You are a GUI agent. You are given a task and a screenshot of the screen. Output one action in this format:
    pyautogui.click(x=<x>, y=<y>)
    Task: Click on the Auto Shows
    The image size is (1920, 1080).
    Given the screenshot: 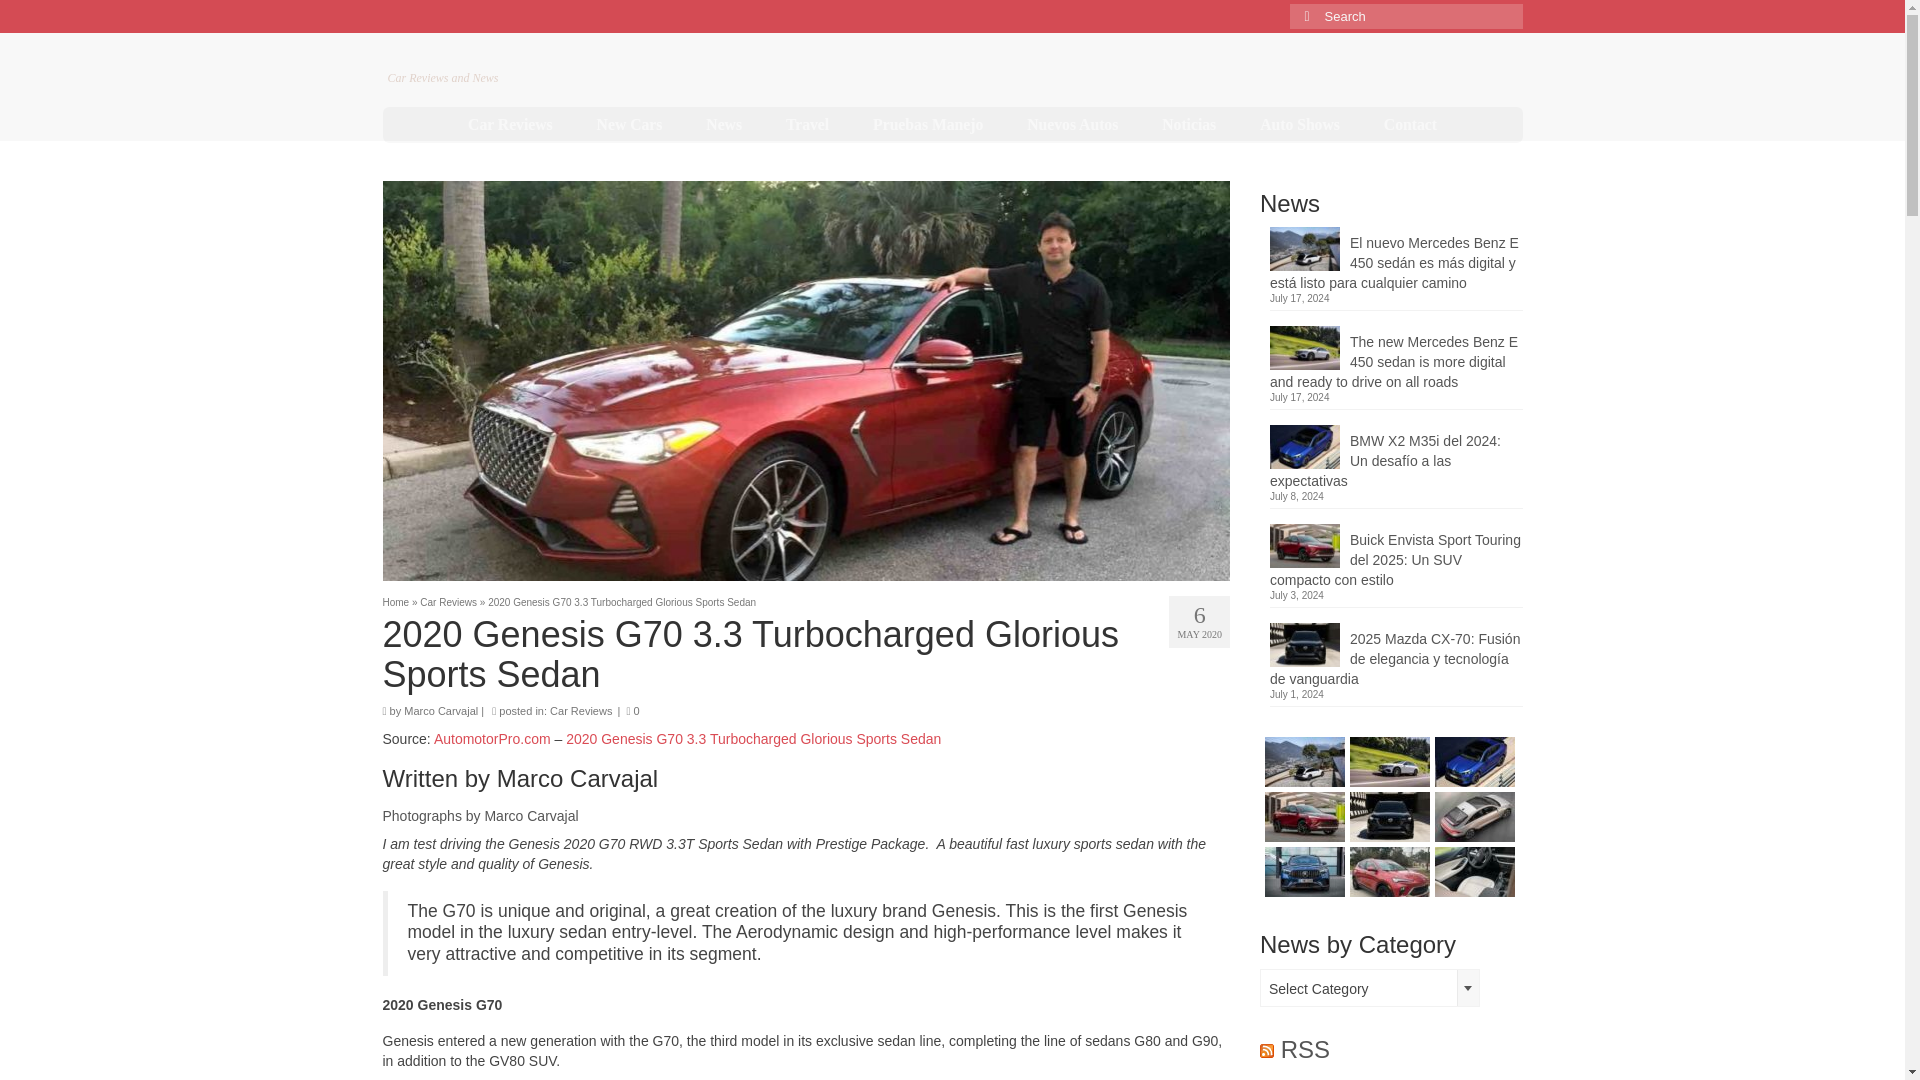 What is the action you would take?
    pyautogui.click(x=1300, y=124)
    